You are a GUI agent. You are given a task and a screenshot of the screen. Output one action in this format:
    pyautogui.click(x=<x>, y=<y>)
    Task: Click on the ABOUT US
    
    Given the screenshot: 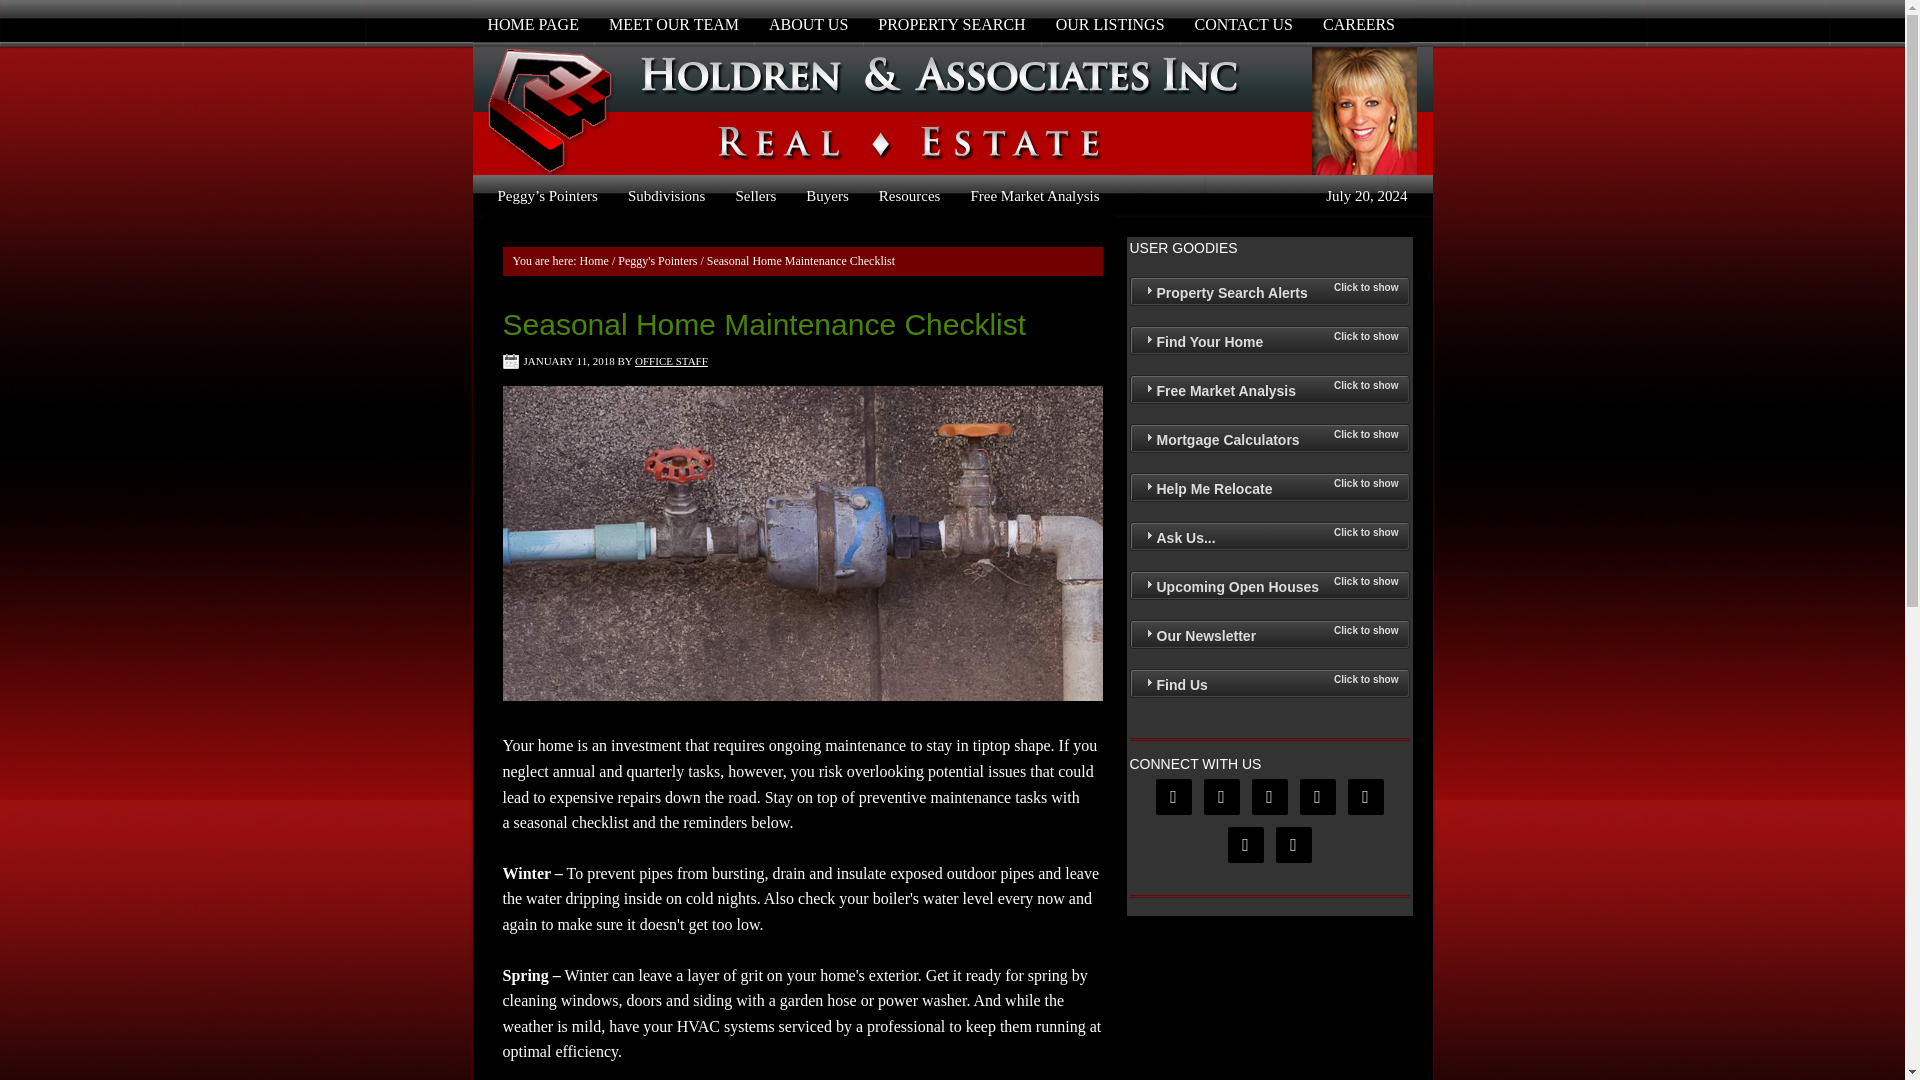 What is the action you would take?
    pyautogui.click(x=808, y=24)
    